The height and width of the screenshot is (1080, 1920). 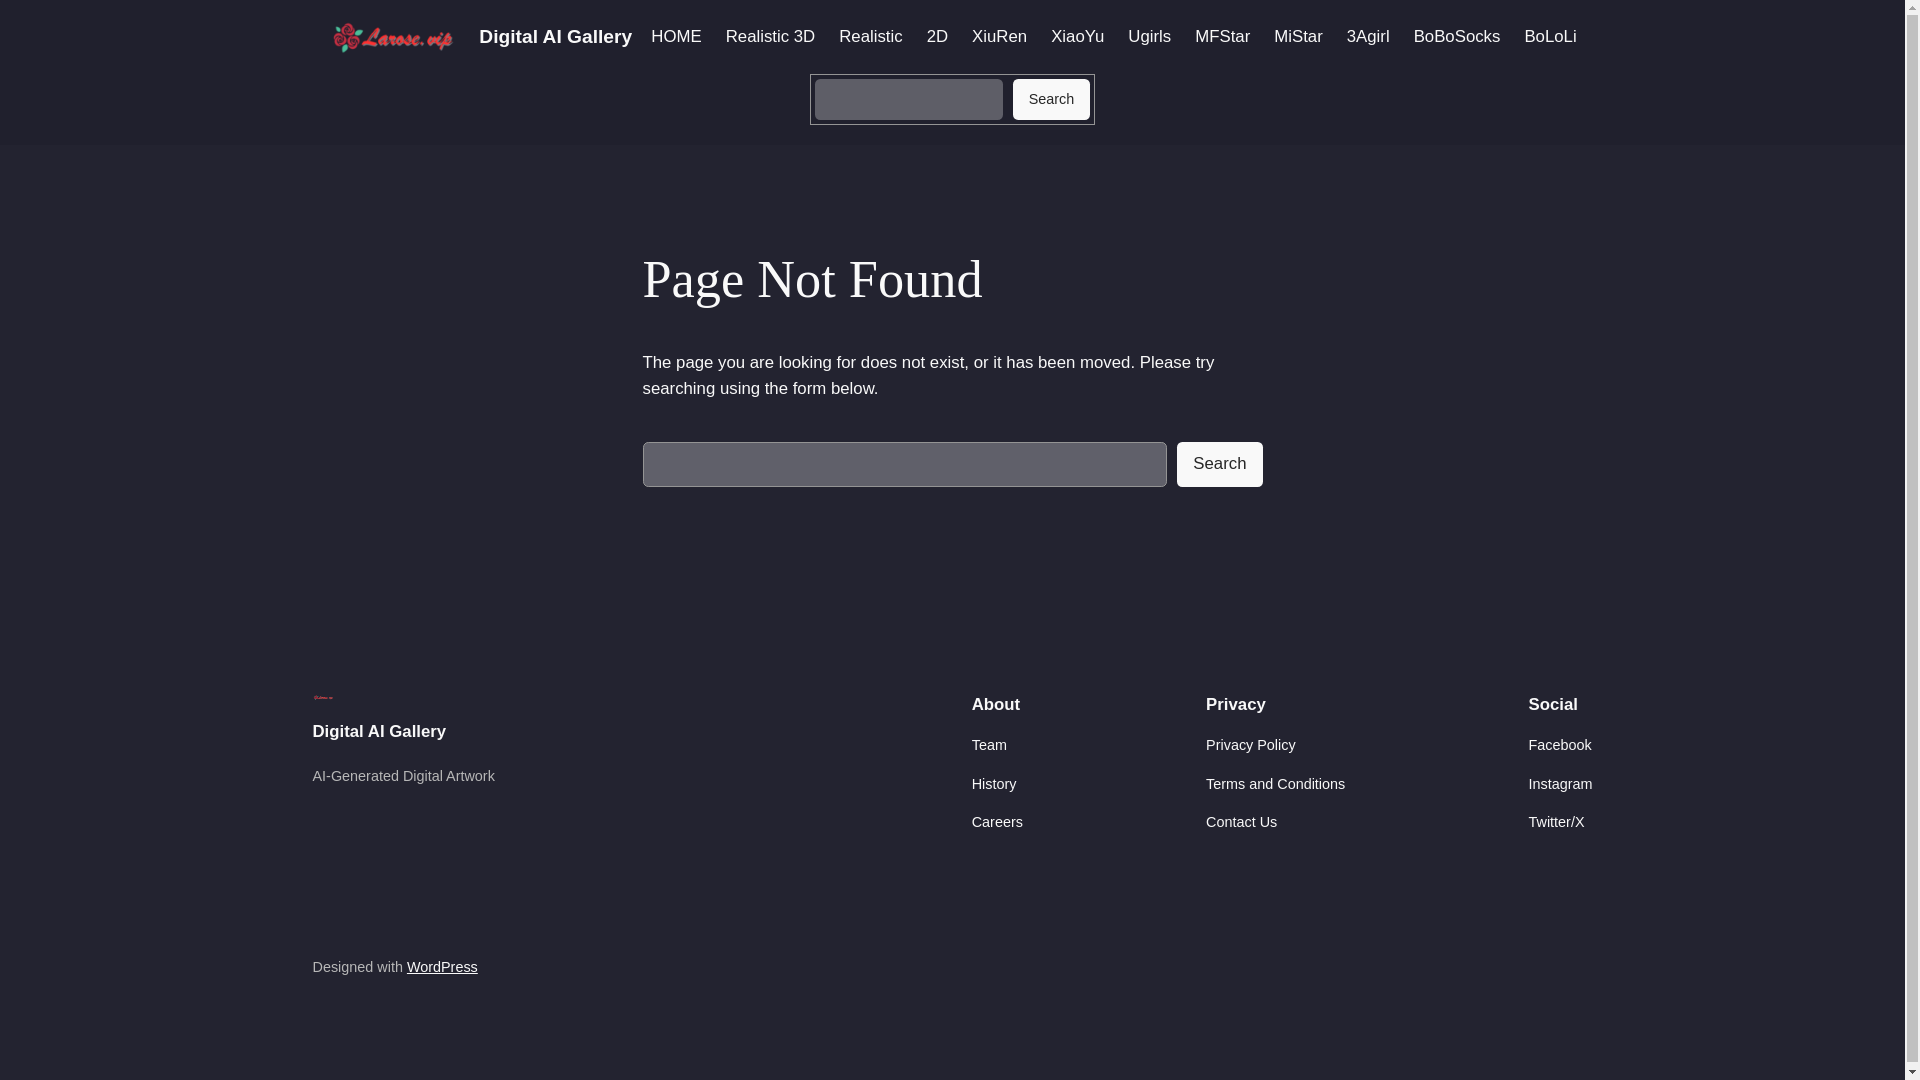 I want to click on Careers, so click(x=997, y=822).